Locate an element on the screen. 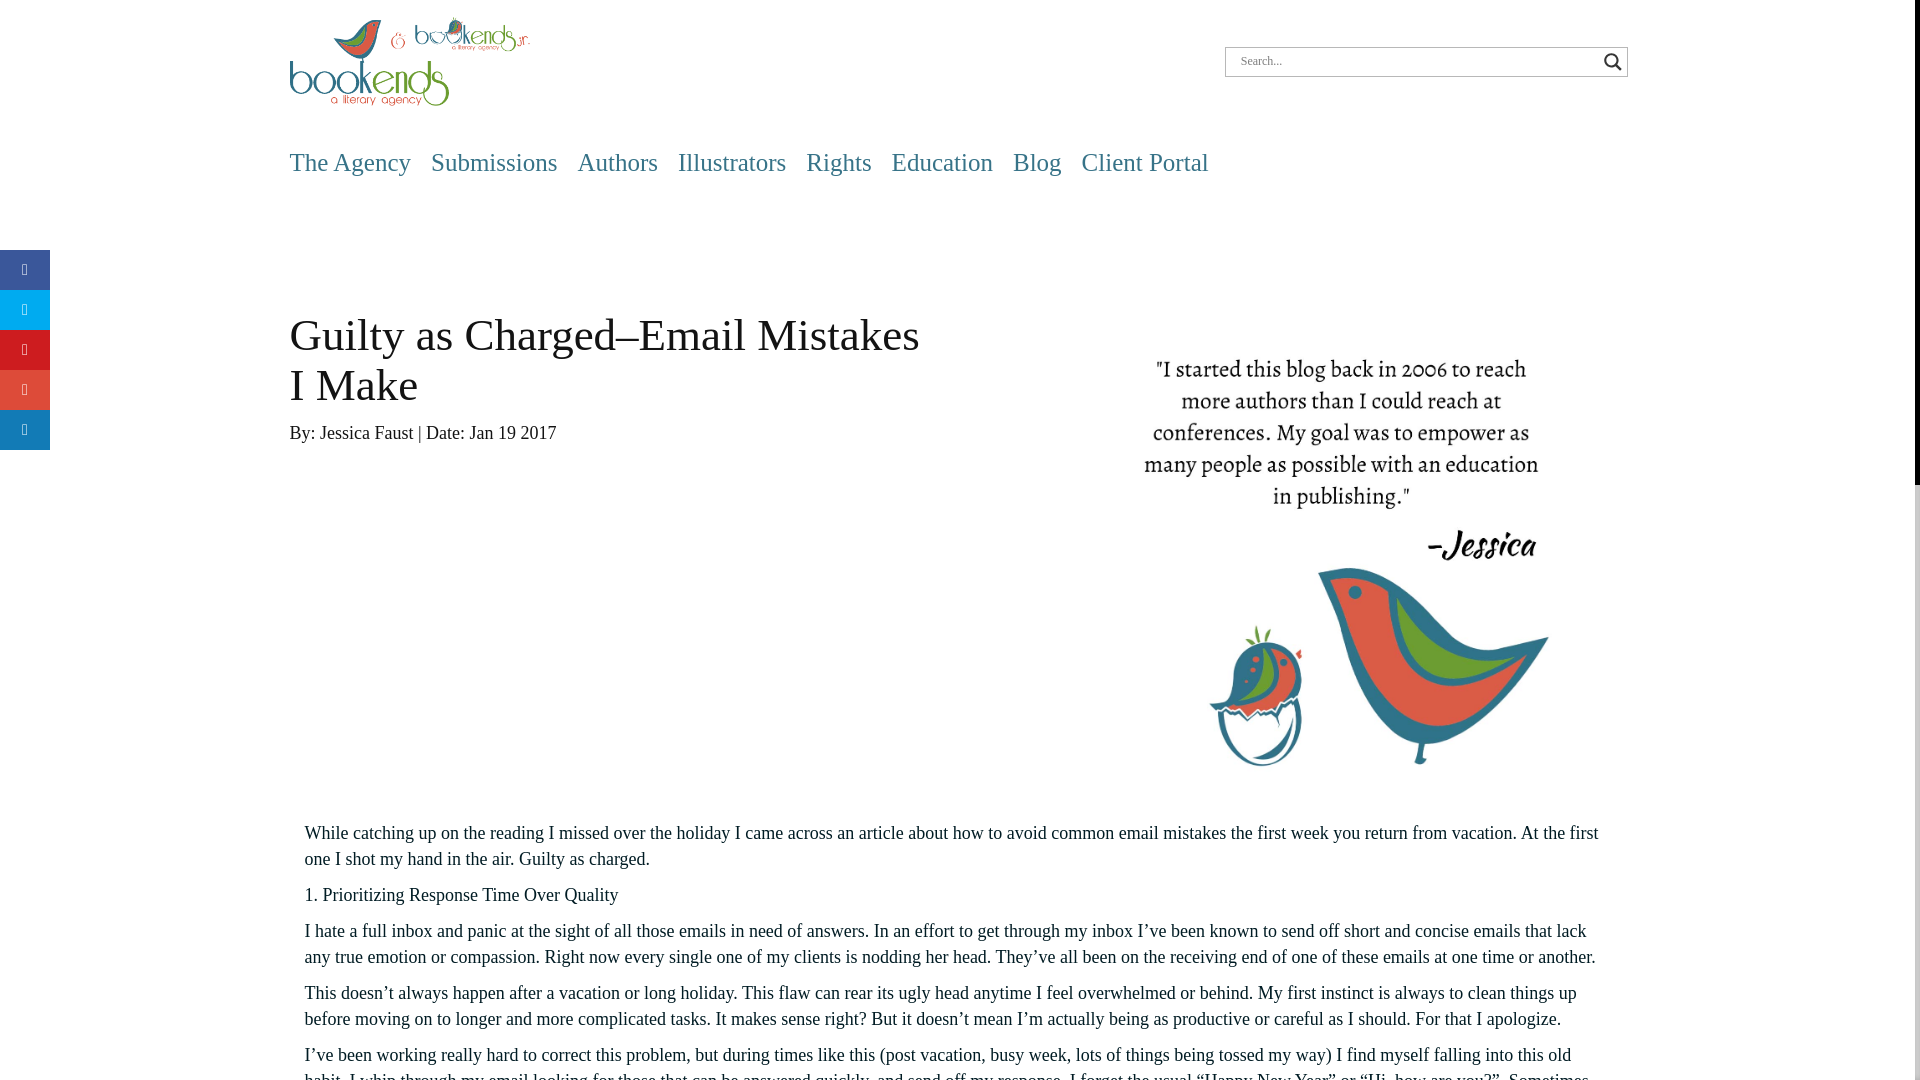 The image size is (1920, 1080). Illustrators is located at coordinates (731, 162).